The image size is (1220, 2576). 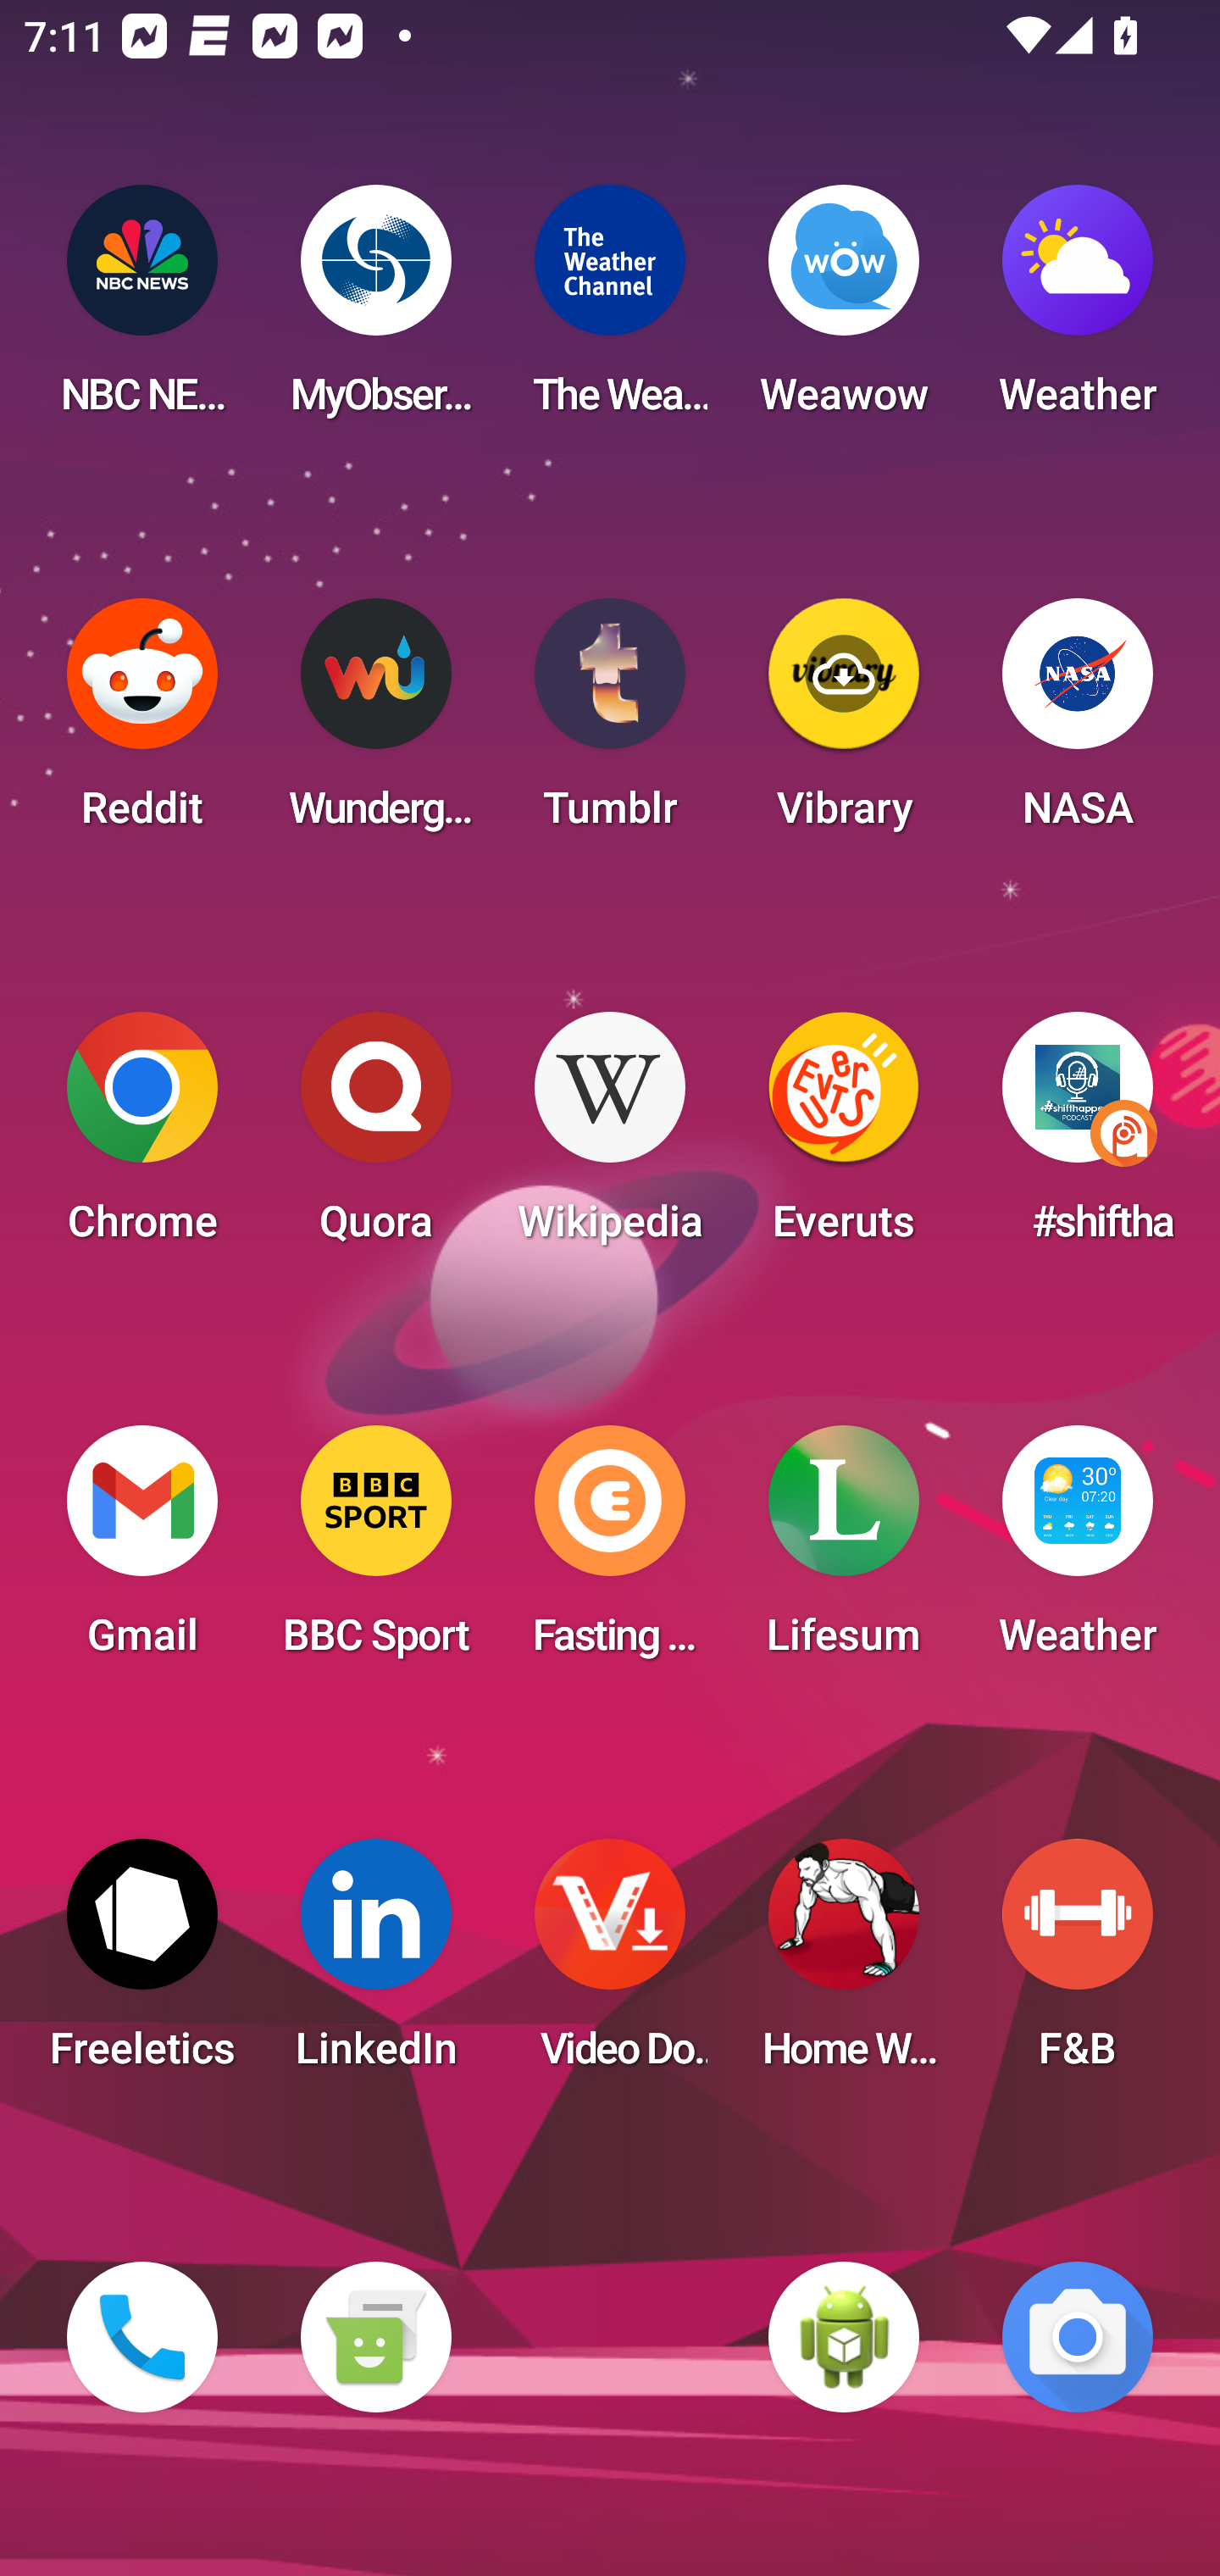 What do you see at coordinates (1078, 1137) in the screenshot?
I see `#shifthappens in the Digital Workplace Podcast` at bounding box center [1078, 1137].